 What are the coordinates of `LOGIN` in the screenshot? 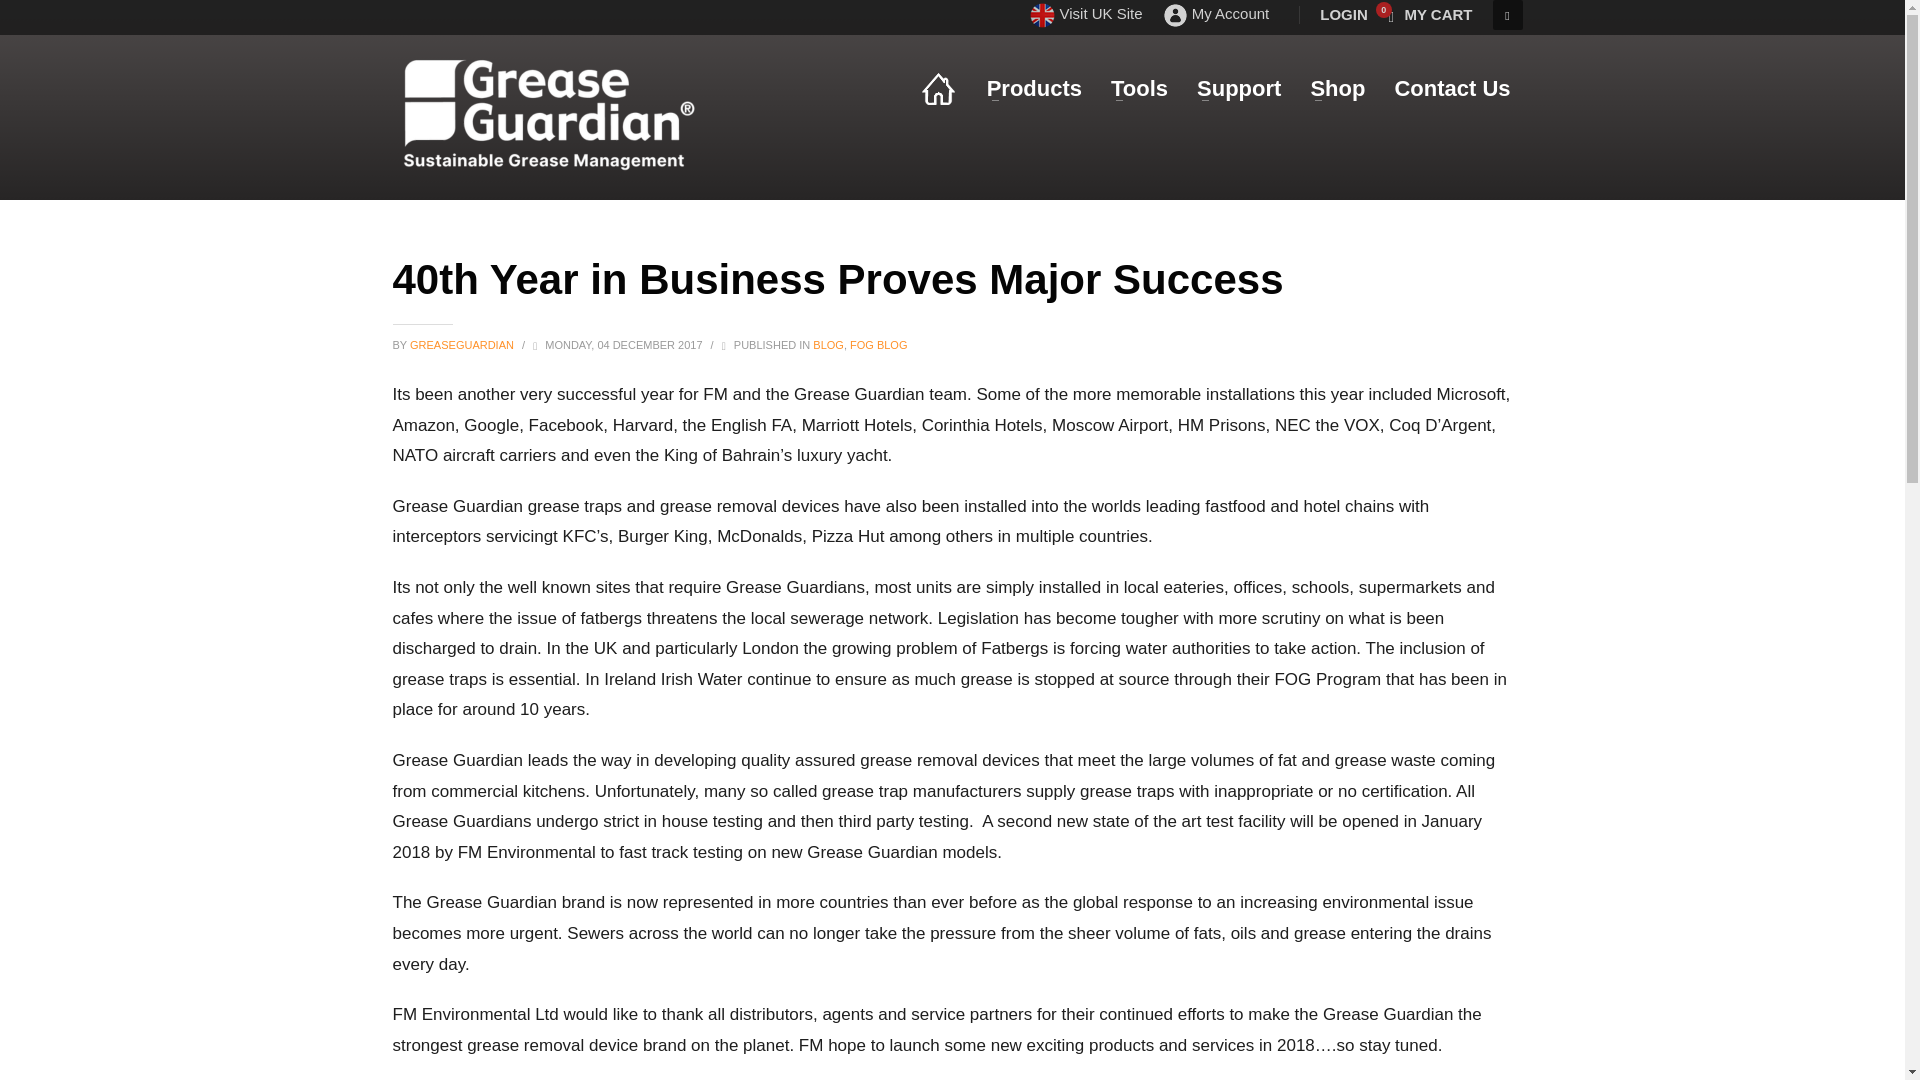 It's located at (1344, 14).